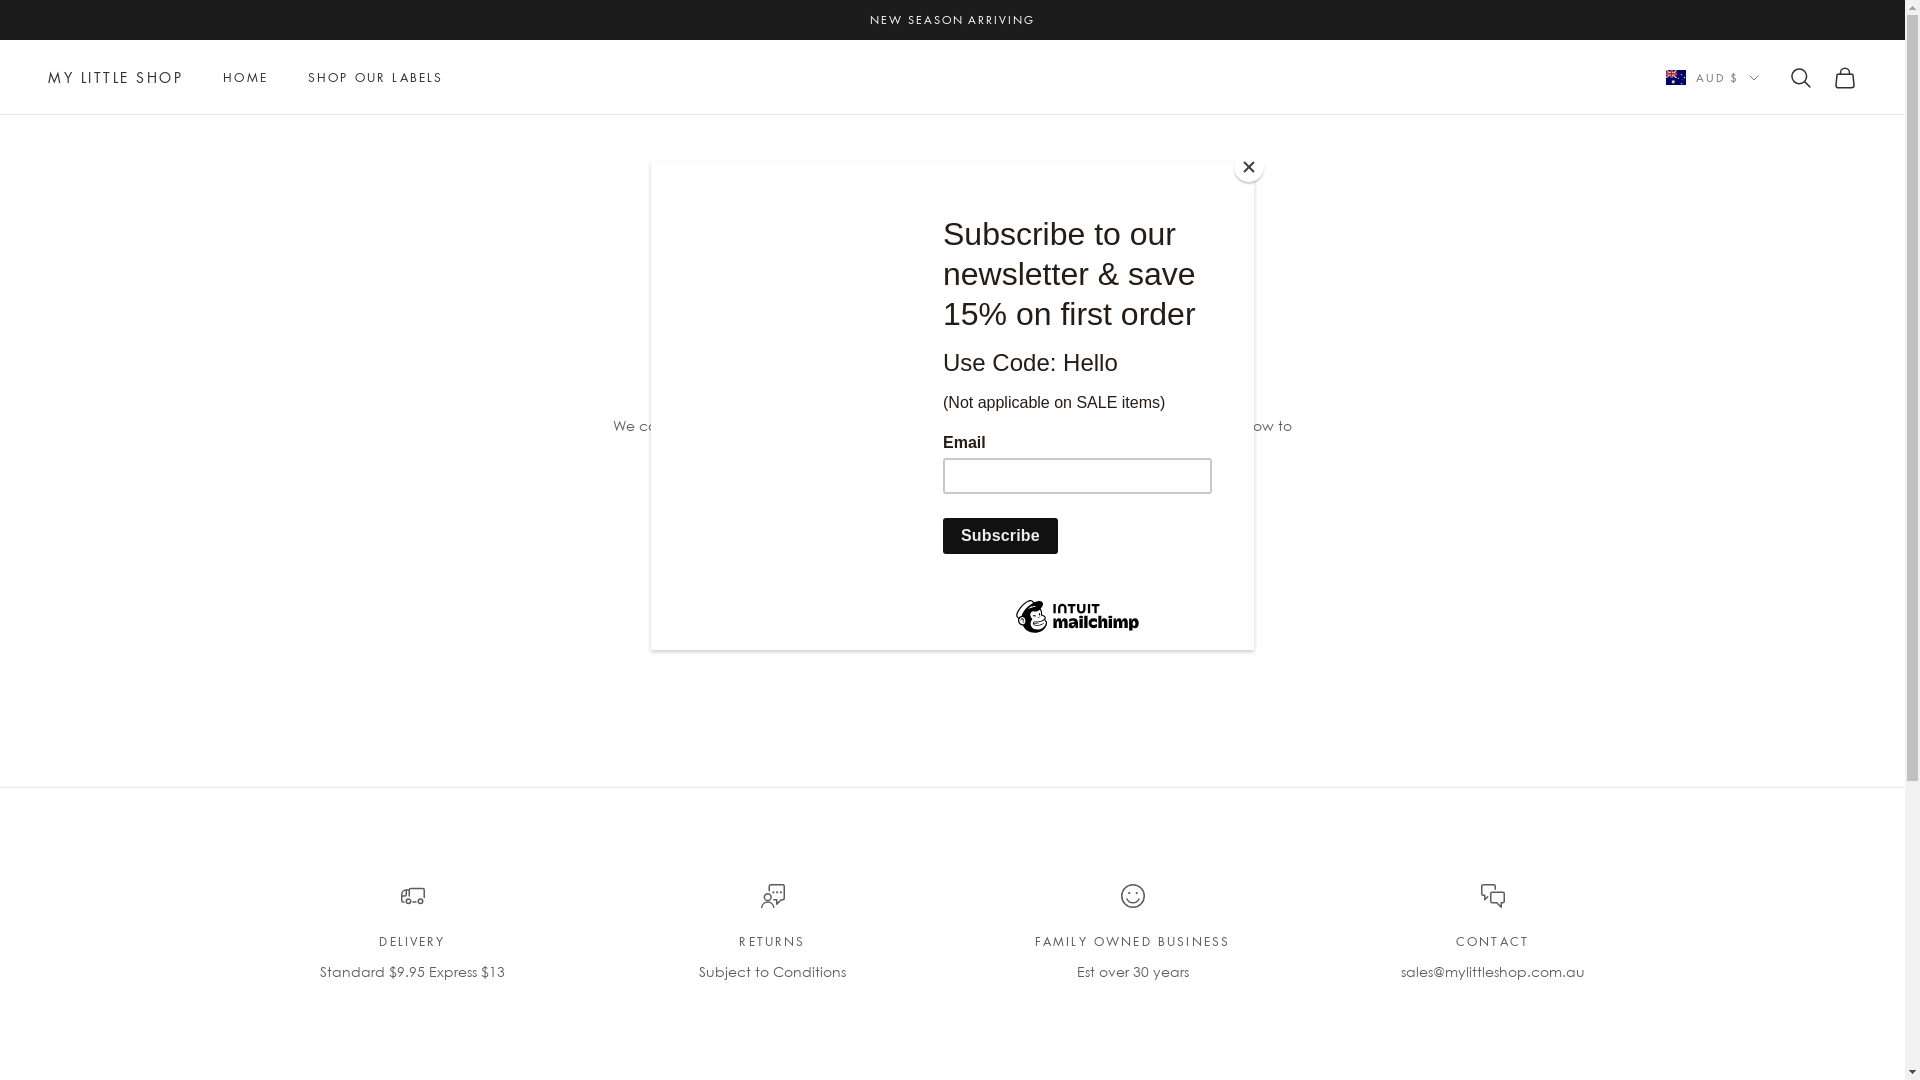  What do you see at coordinates (1801, 78) in the screenshot?
I see `Open search` at bounding box center [1801, 78].